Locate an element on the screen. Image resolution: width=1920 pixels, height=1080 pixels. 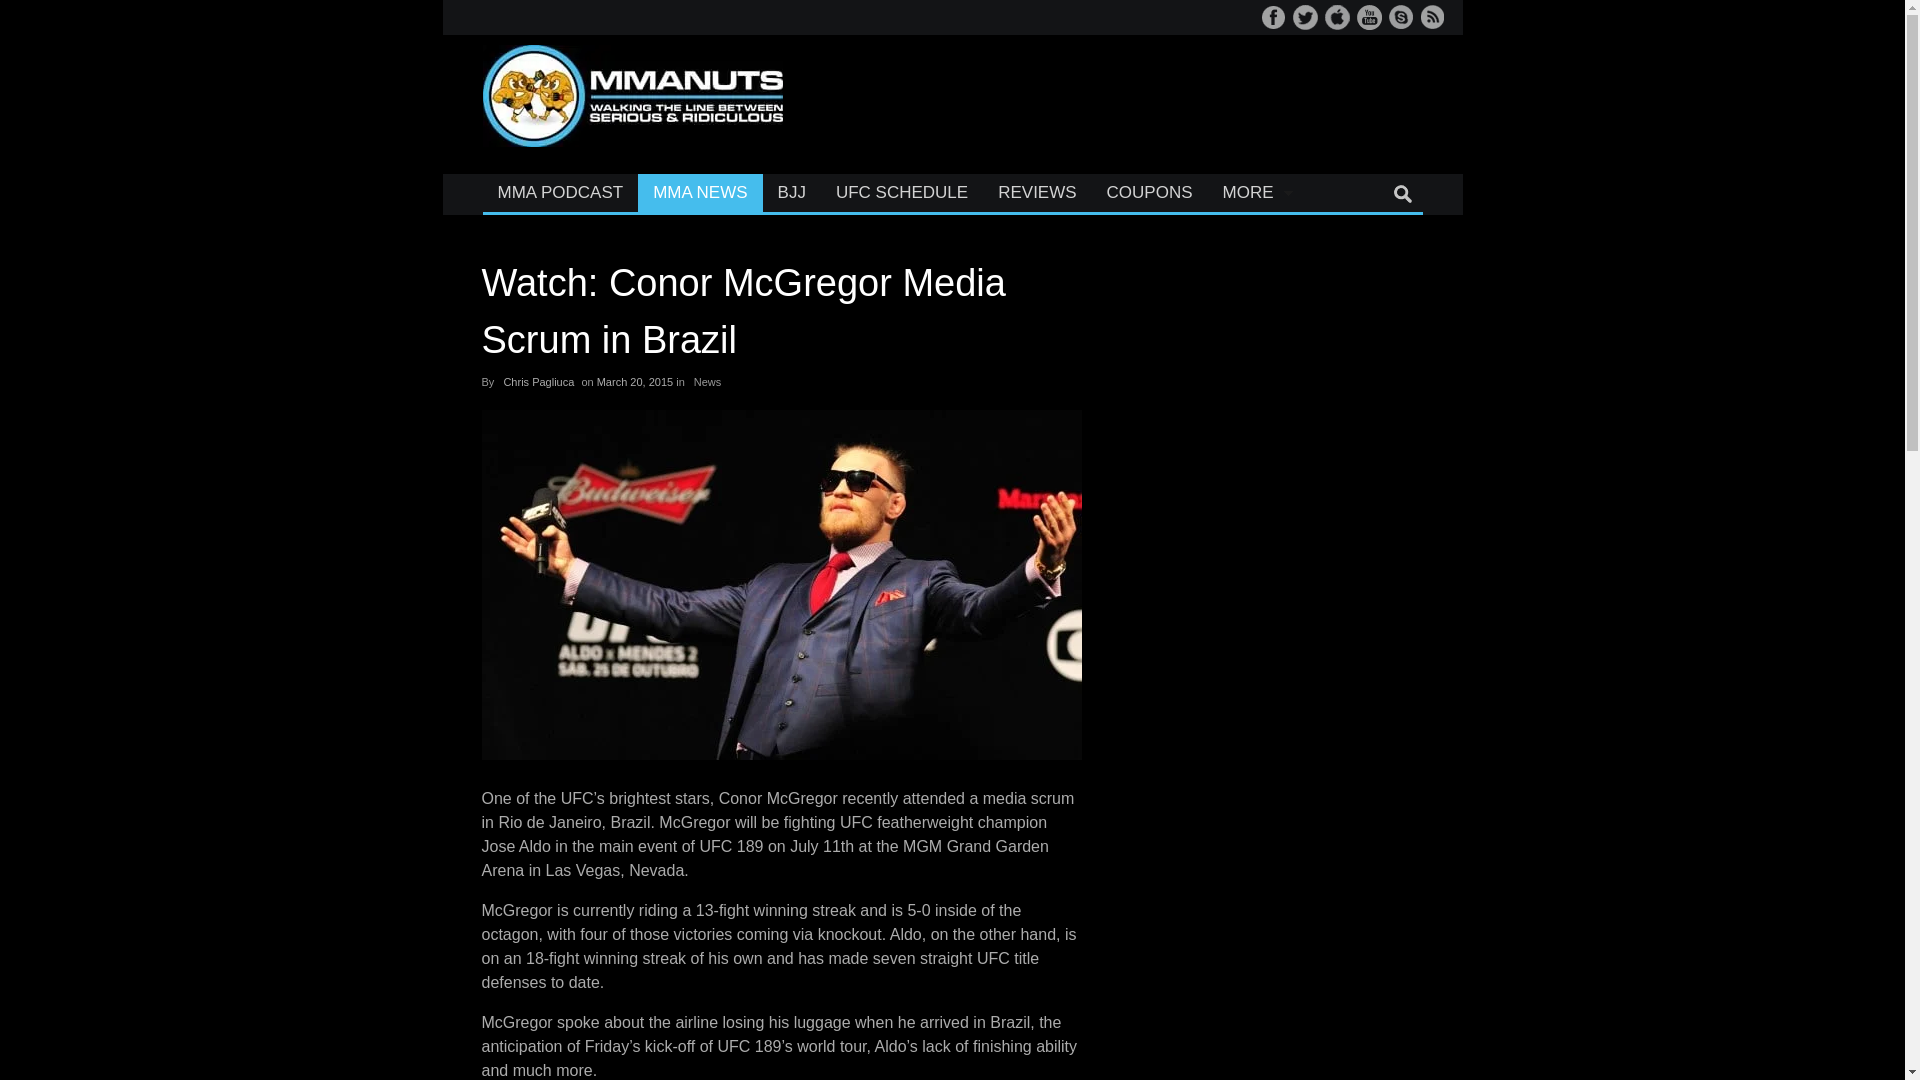
REVIEWS is located at coordinates (1036, 192).